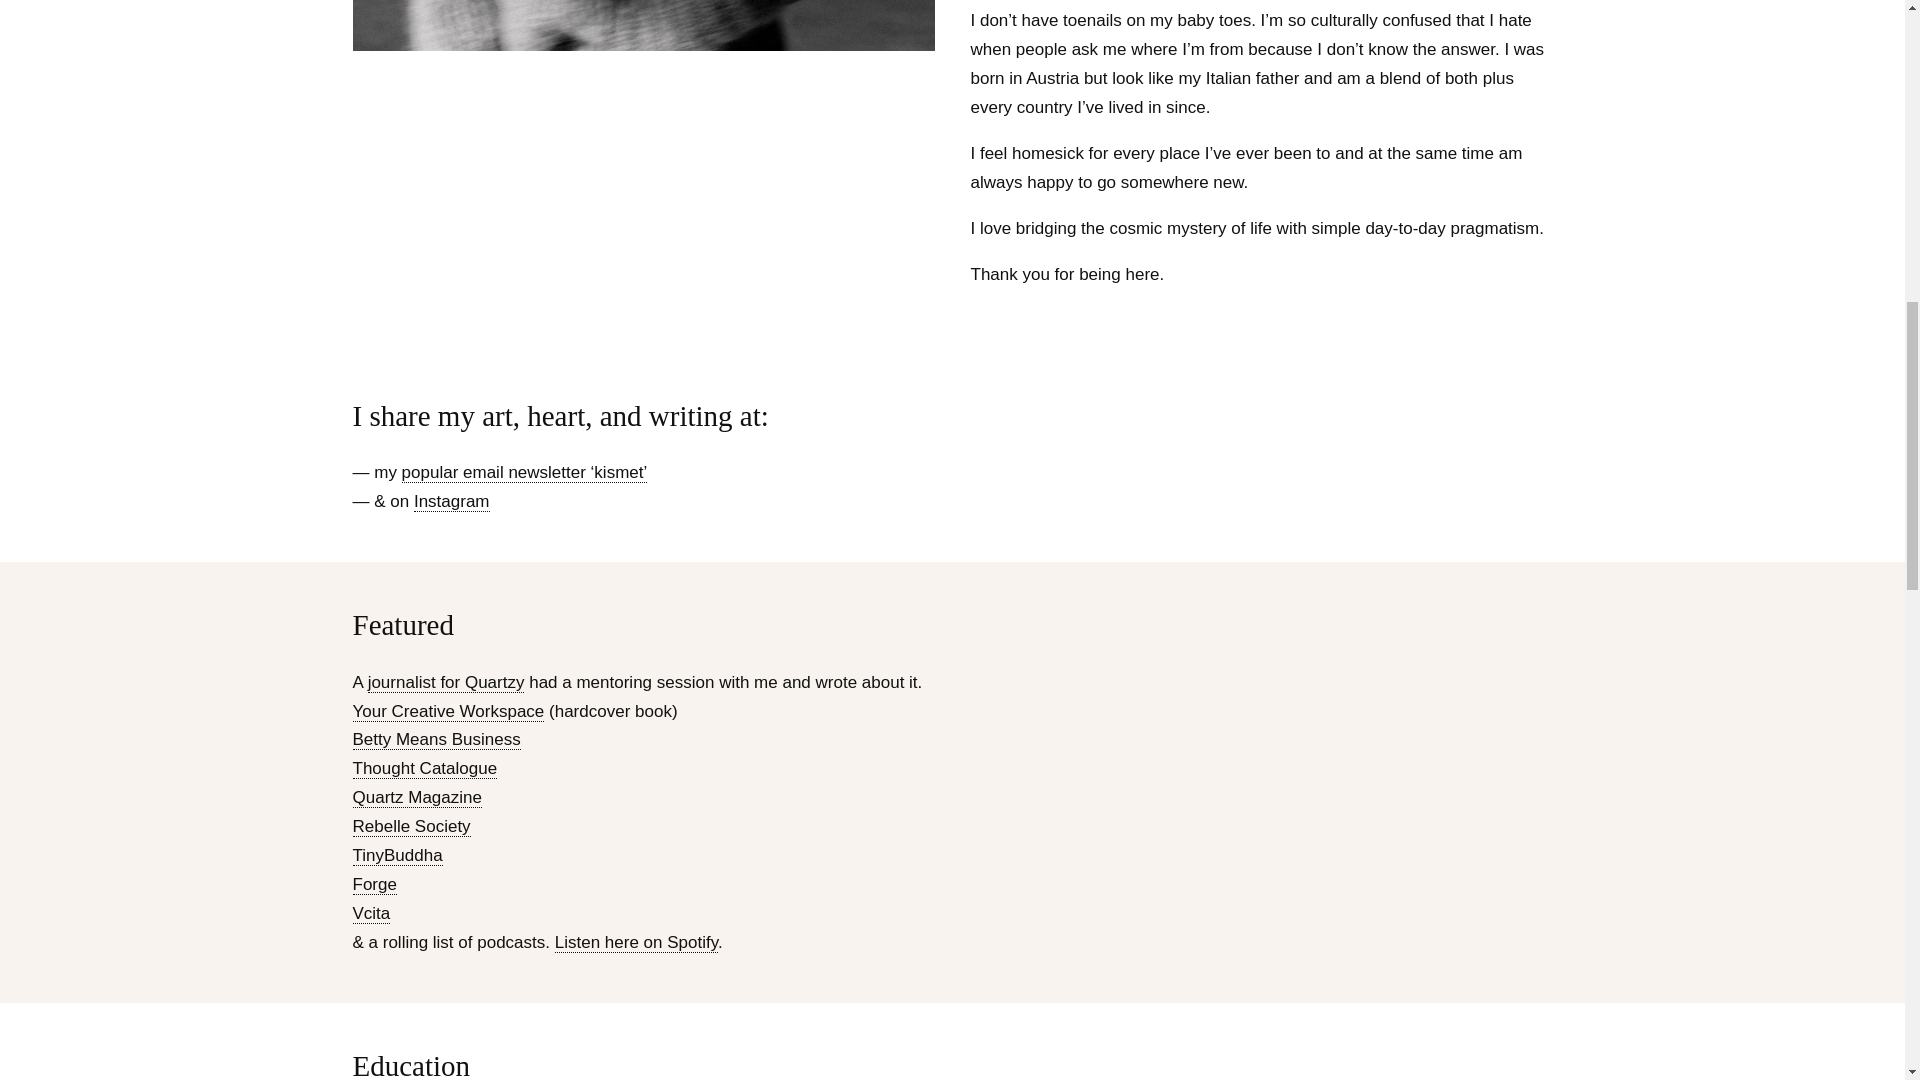 Image resolution: width=1920 pixels, height=1080 pixels. Describe the element at coordinates (636, 942) in the screenshot. I see `Listen here on Spotify` at that location.